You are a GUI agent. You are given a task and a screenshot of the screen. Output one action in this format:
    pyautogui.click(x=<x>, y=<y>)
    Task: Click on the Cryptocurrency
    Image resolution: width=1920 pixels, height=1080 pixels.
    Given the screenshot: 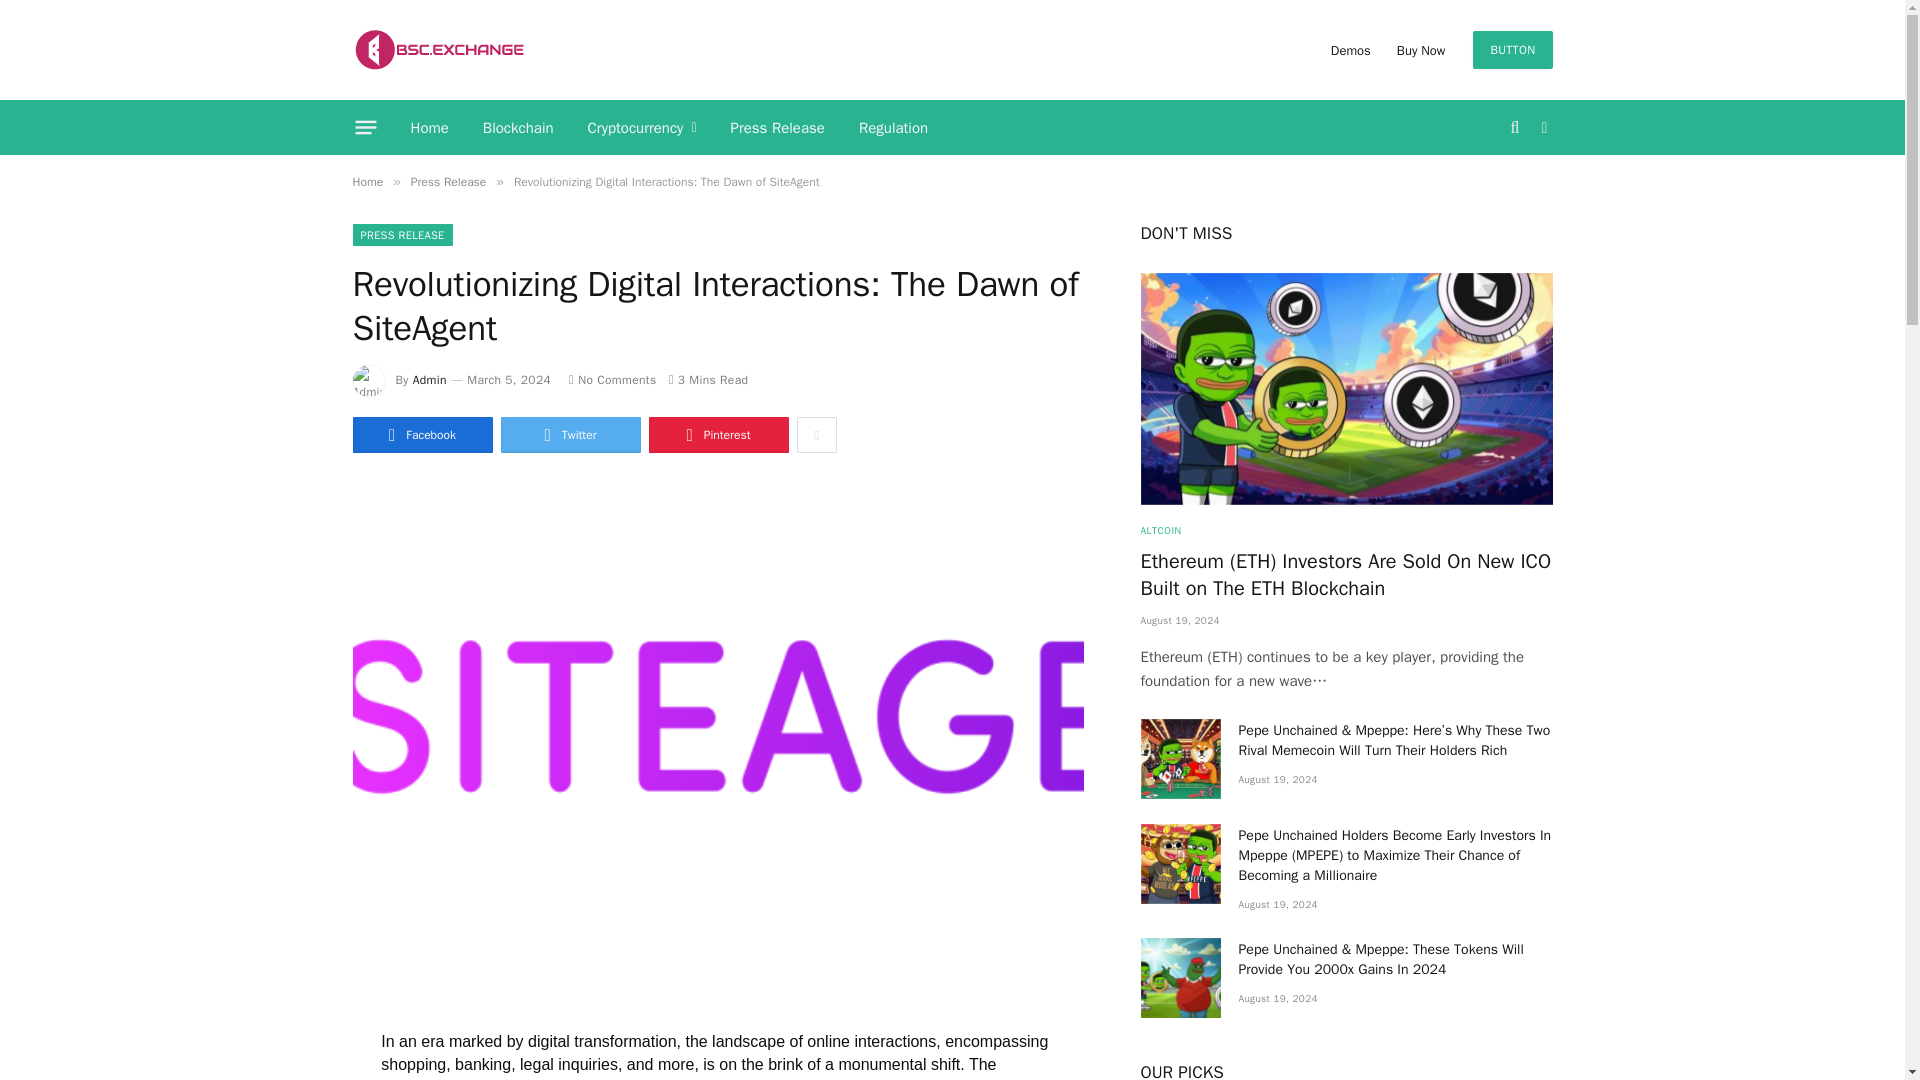 What is the action you would take?
    pyautogui.click(x=642, y=128)
    